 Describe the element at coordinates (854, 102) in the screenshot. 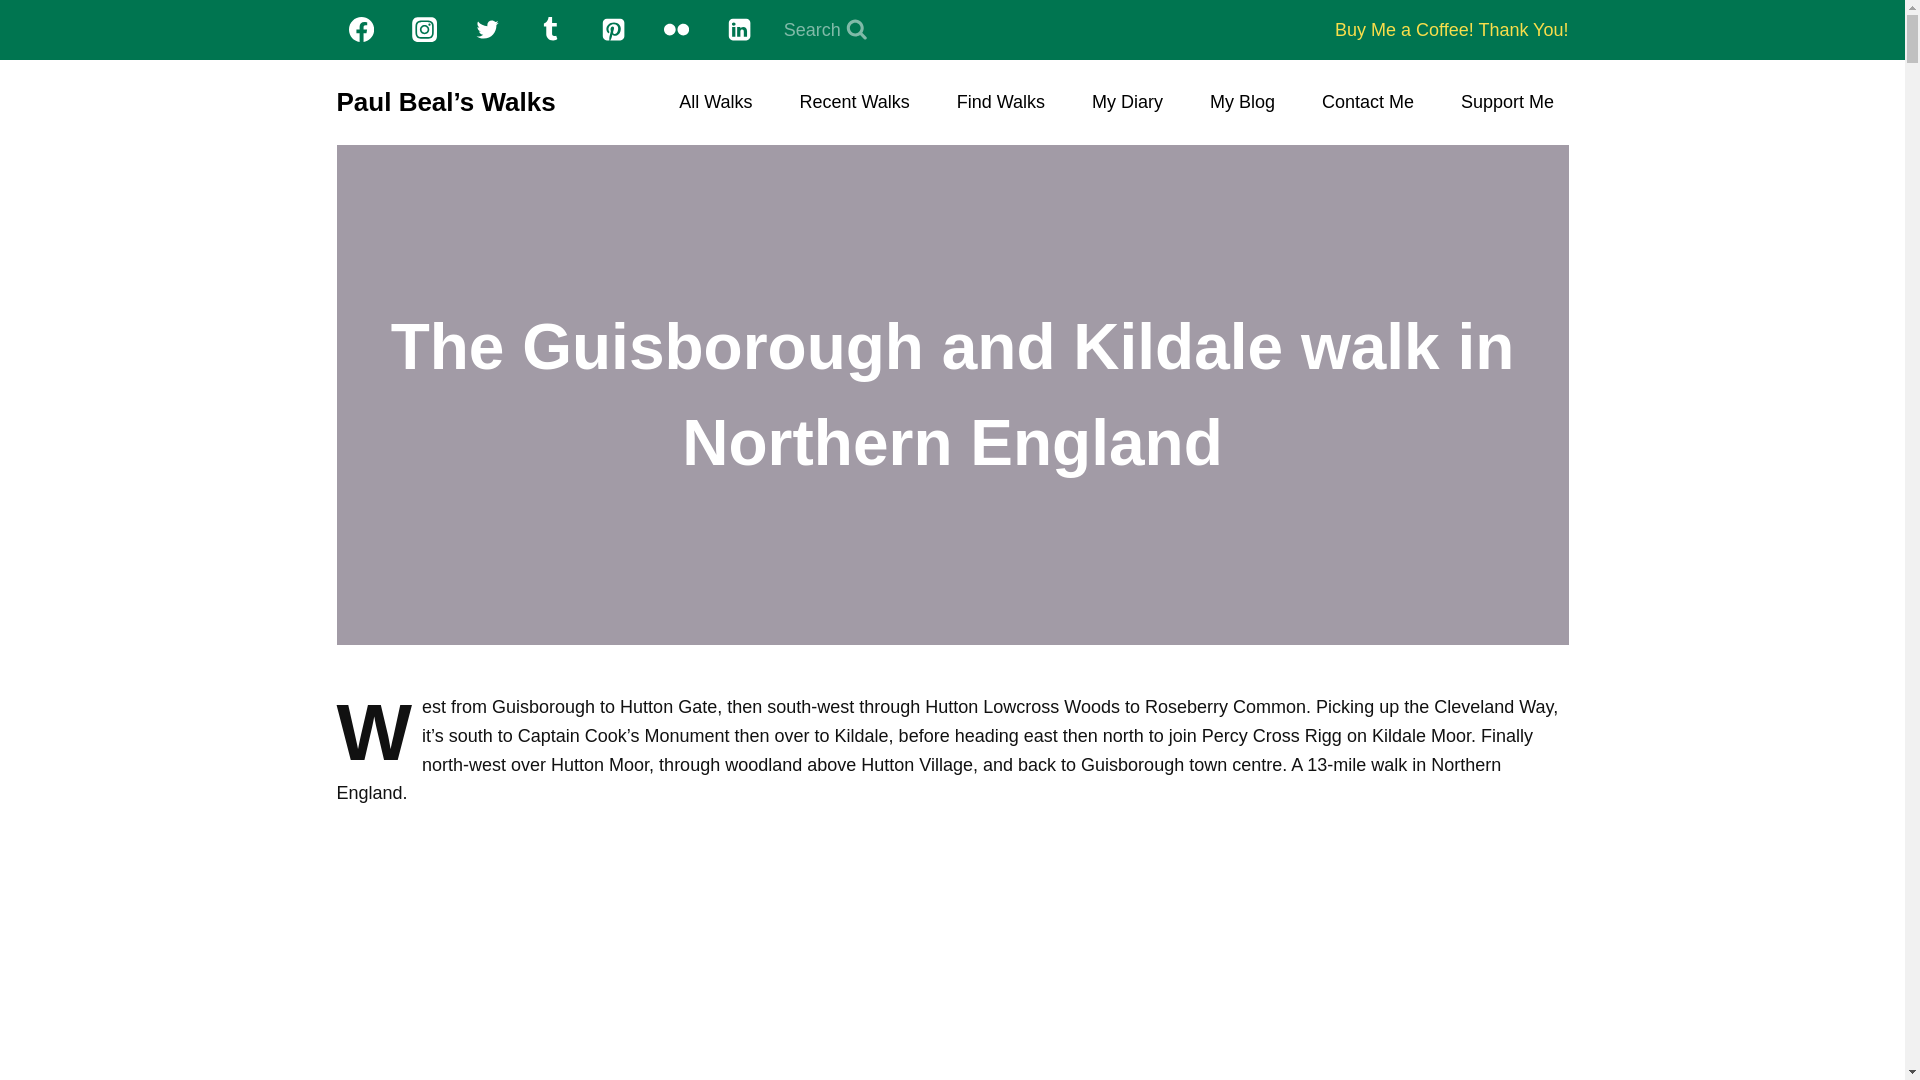

I see `Recent Walks` at that location.